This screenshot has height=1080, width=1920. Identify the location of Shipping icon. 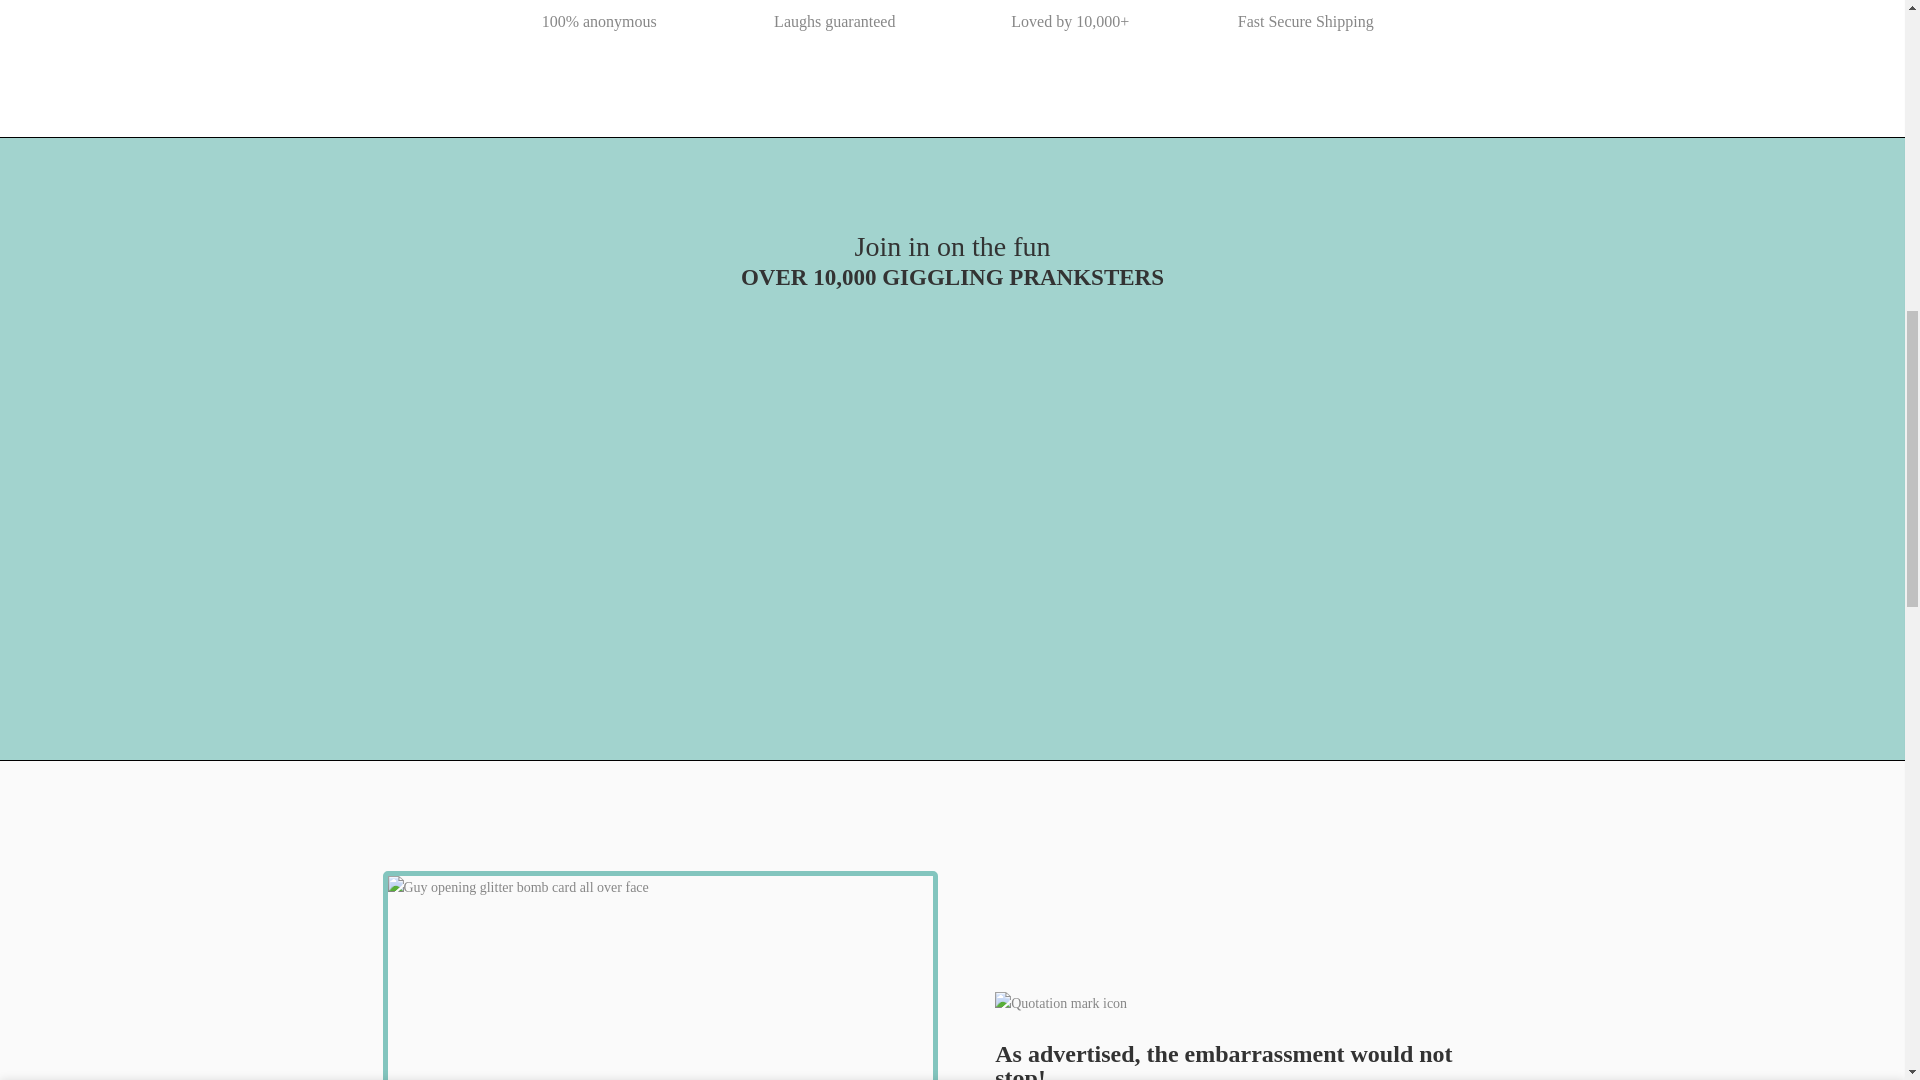
(1306, 7).